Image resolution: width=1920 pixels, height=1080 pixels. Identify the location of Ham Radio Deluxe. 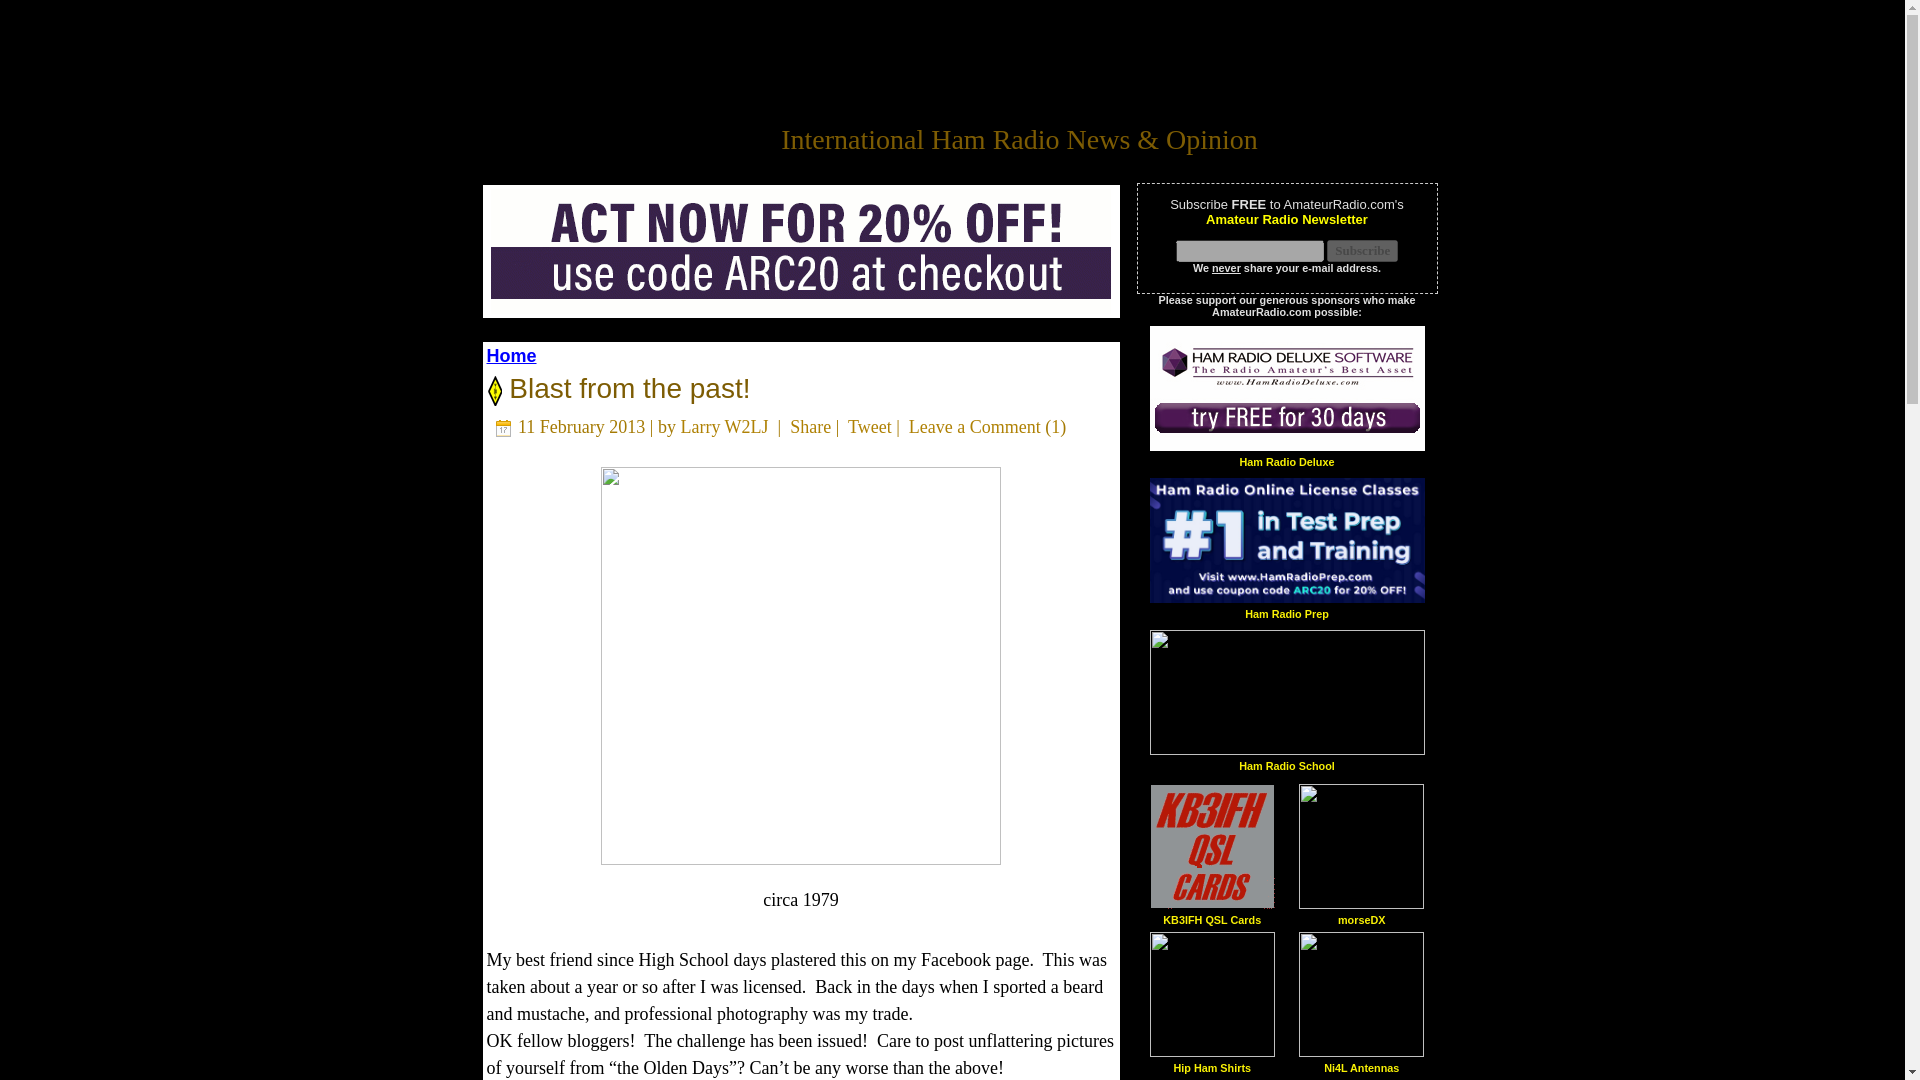
(1286, 460).